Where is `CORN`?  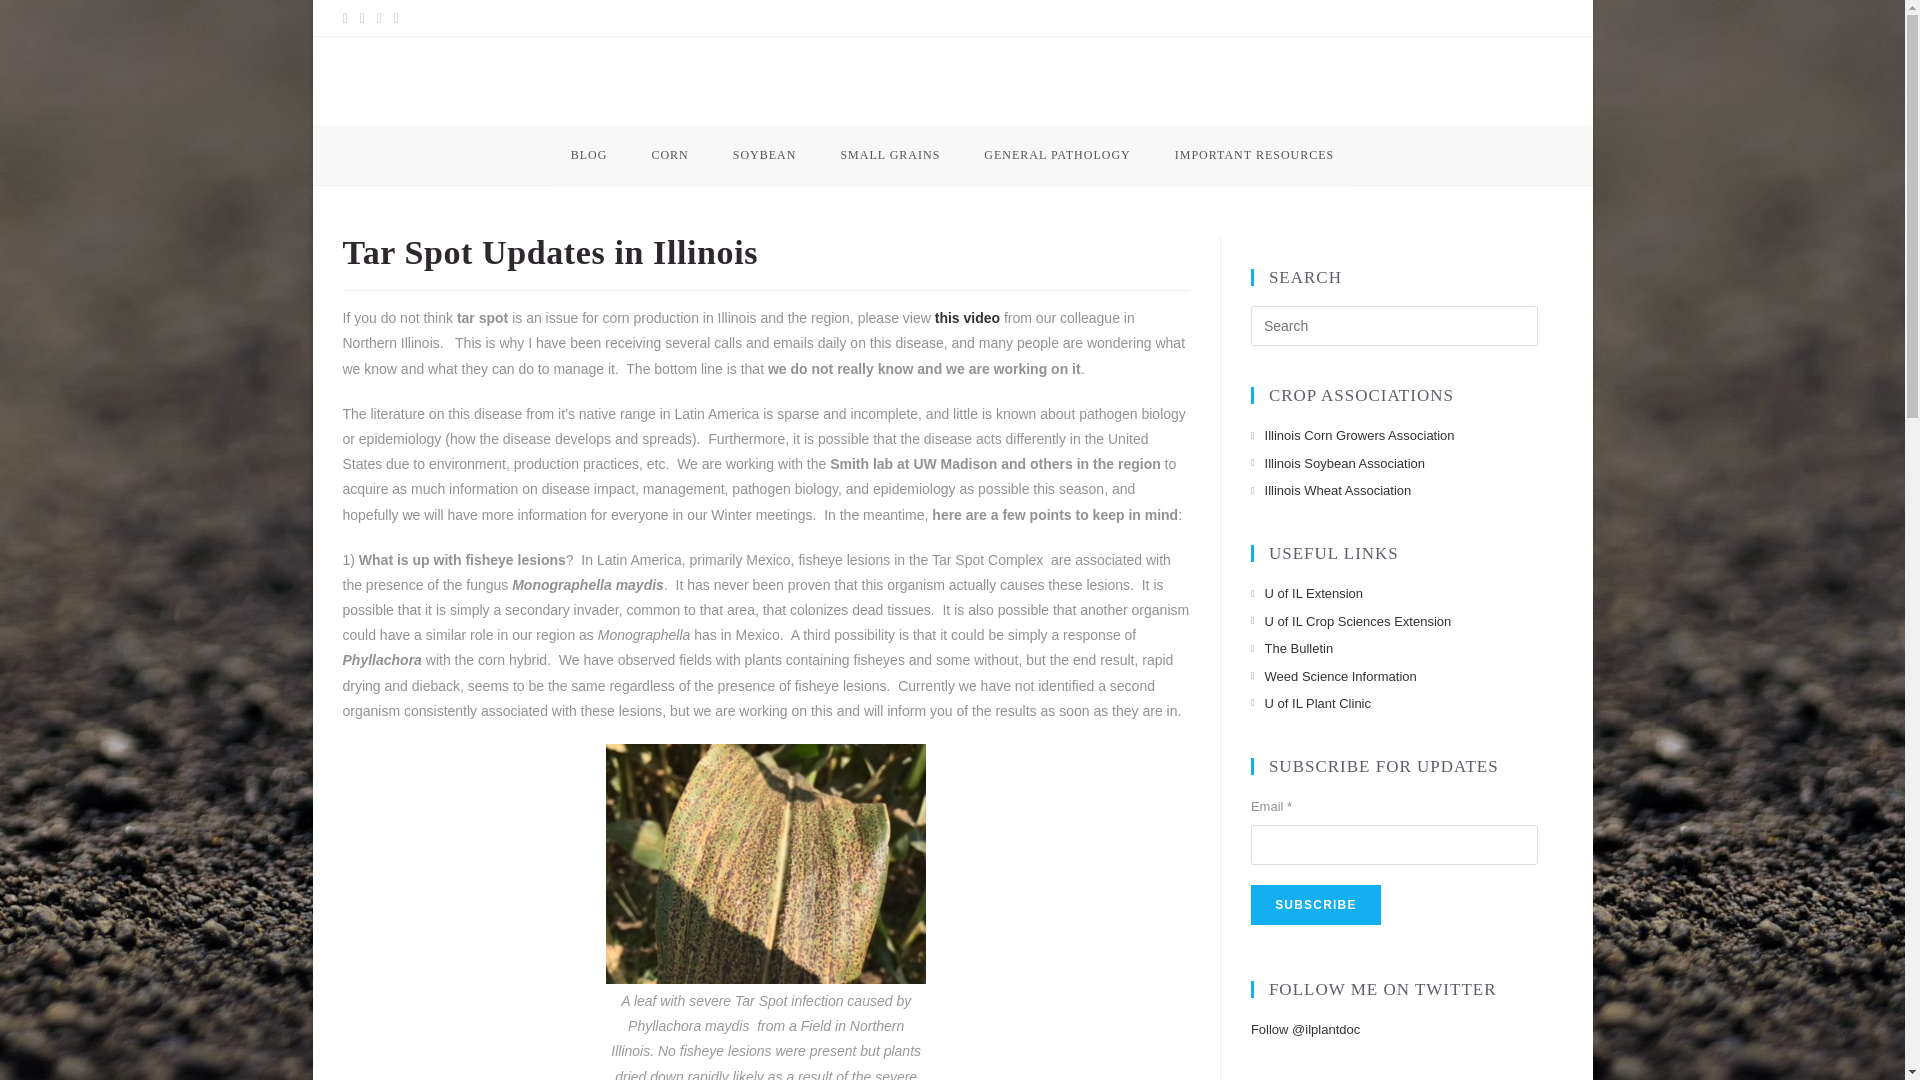
CORN is located at coordinates (670, 154).